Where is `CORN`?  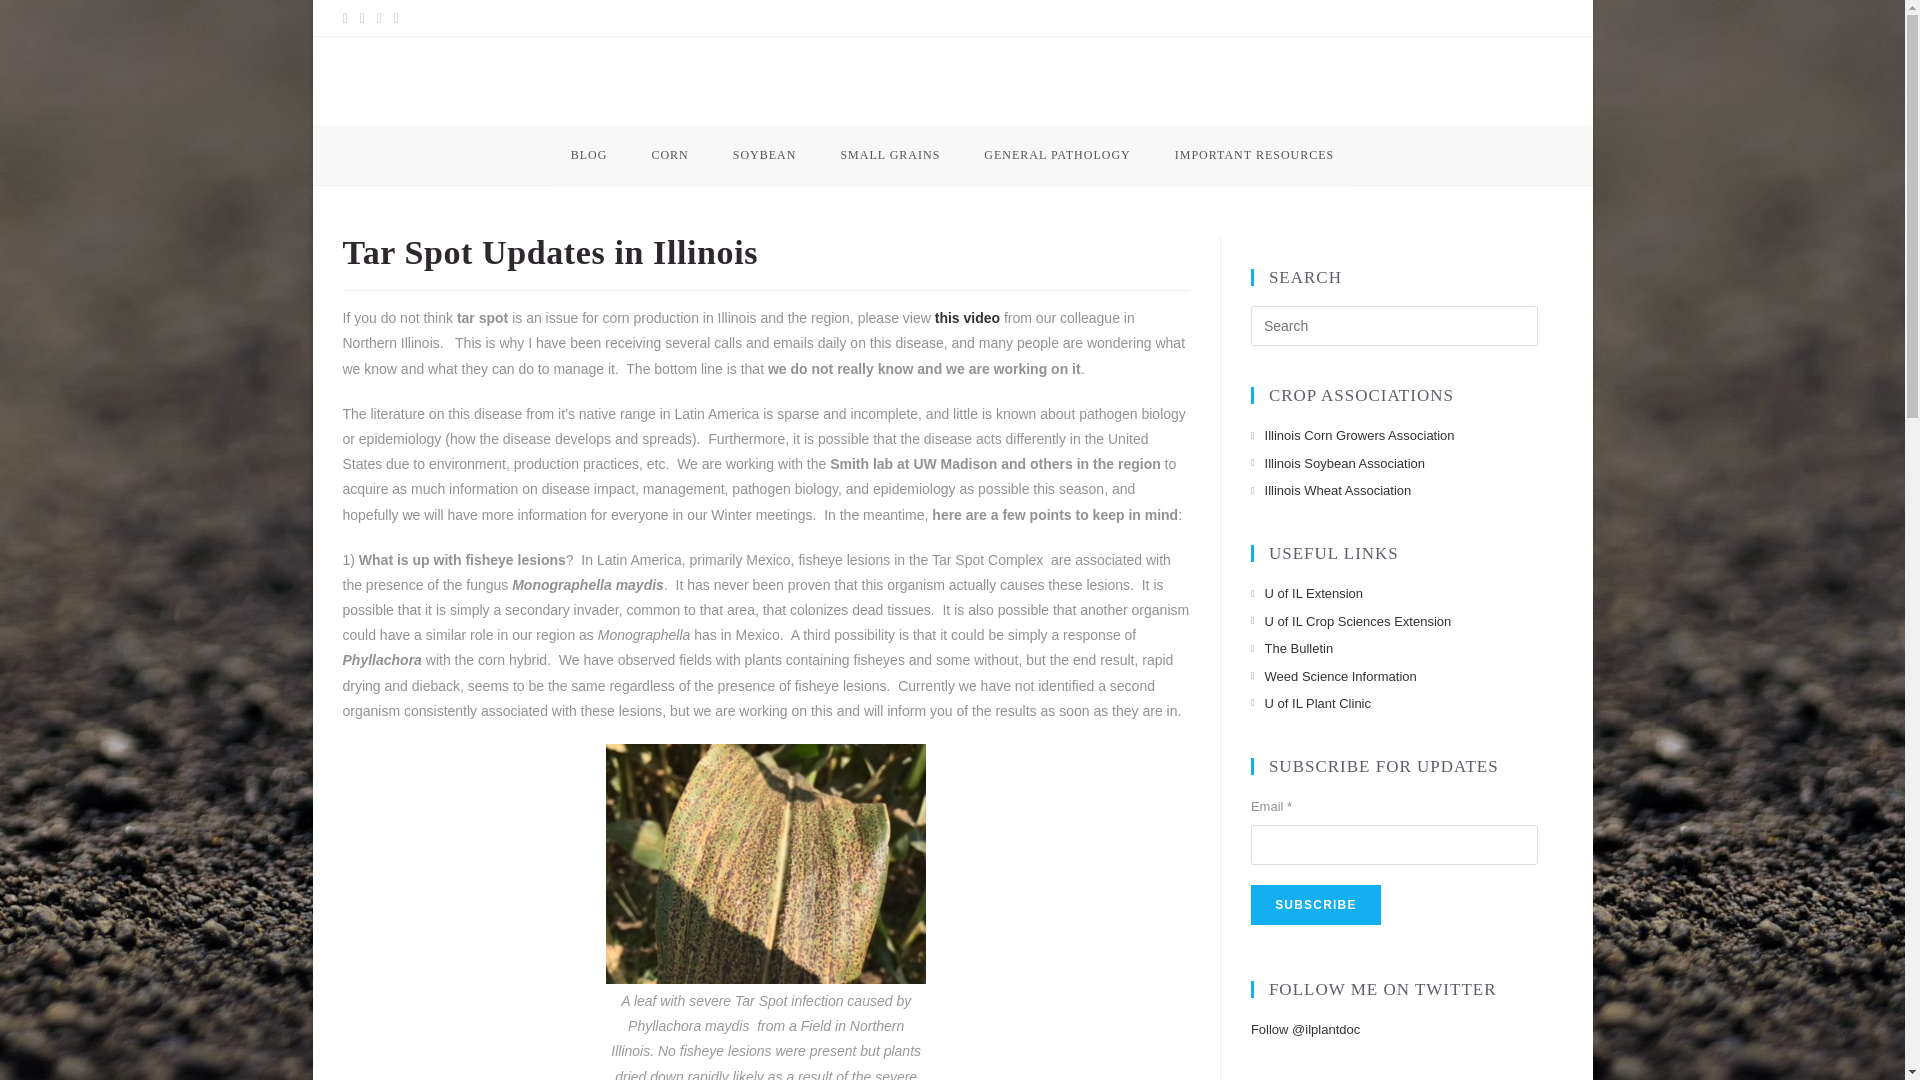
CORN is located at coordinates (670, 154).